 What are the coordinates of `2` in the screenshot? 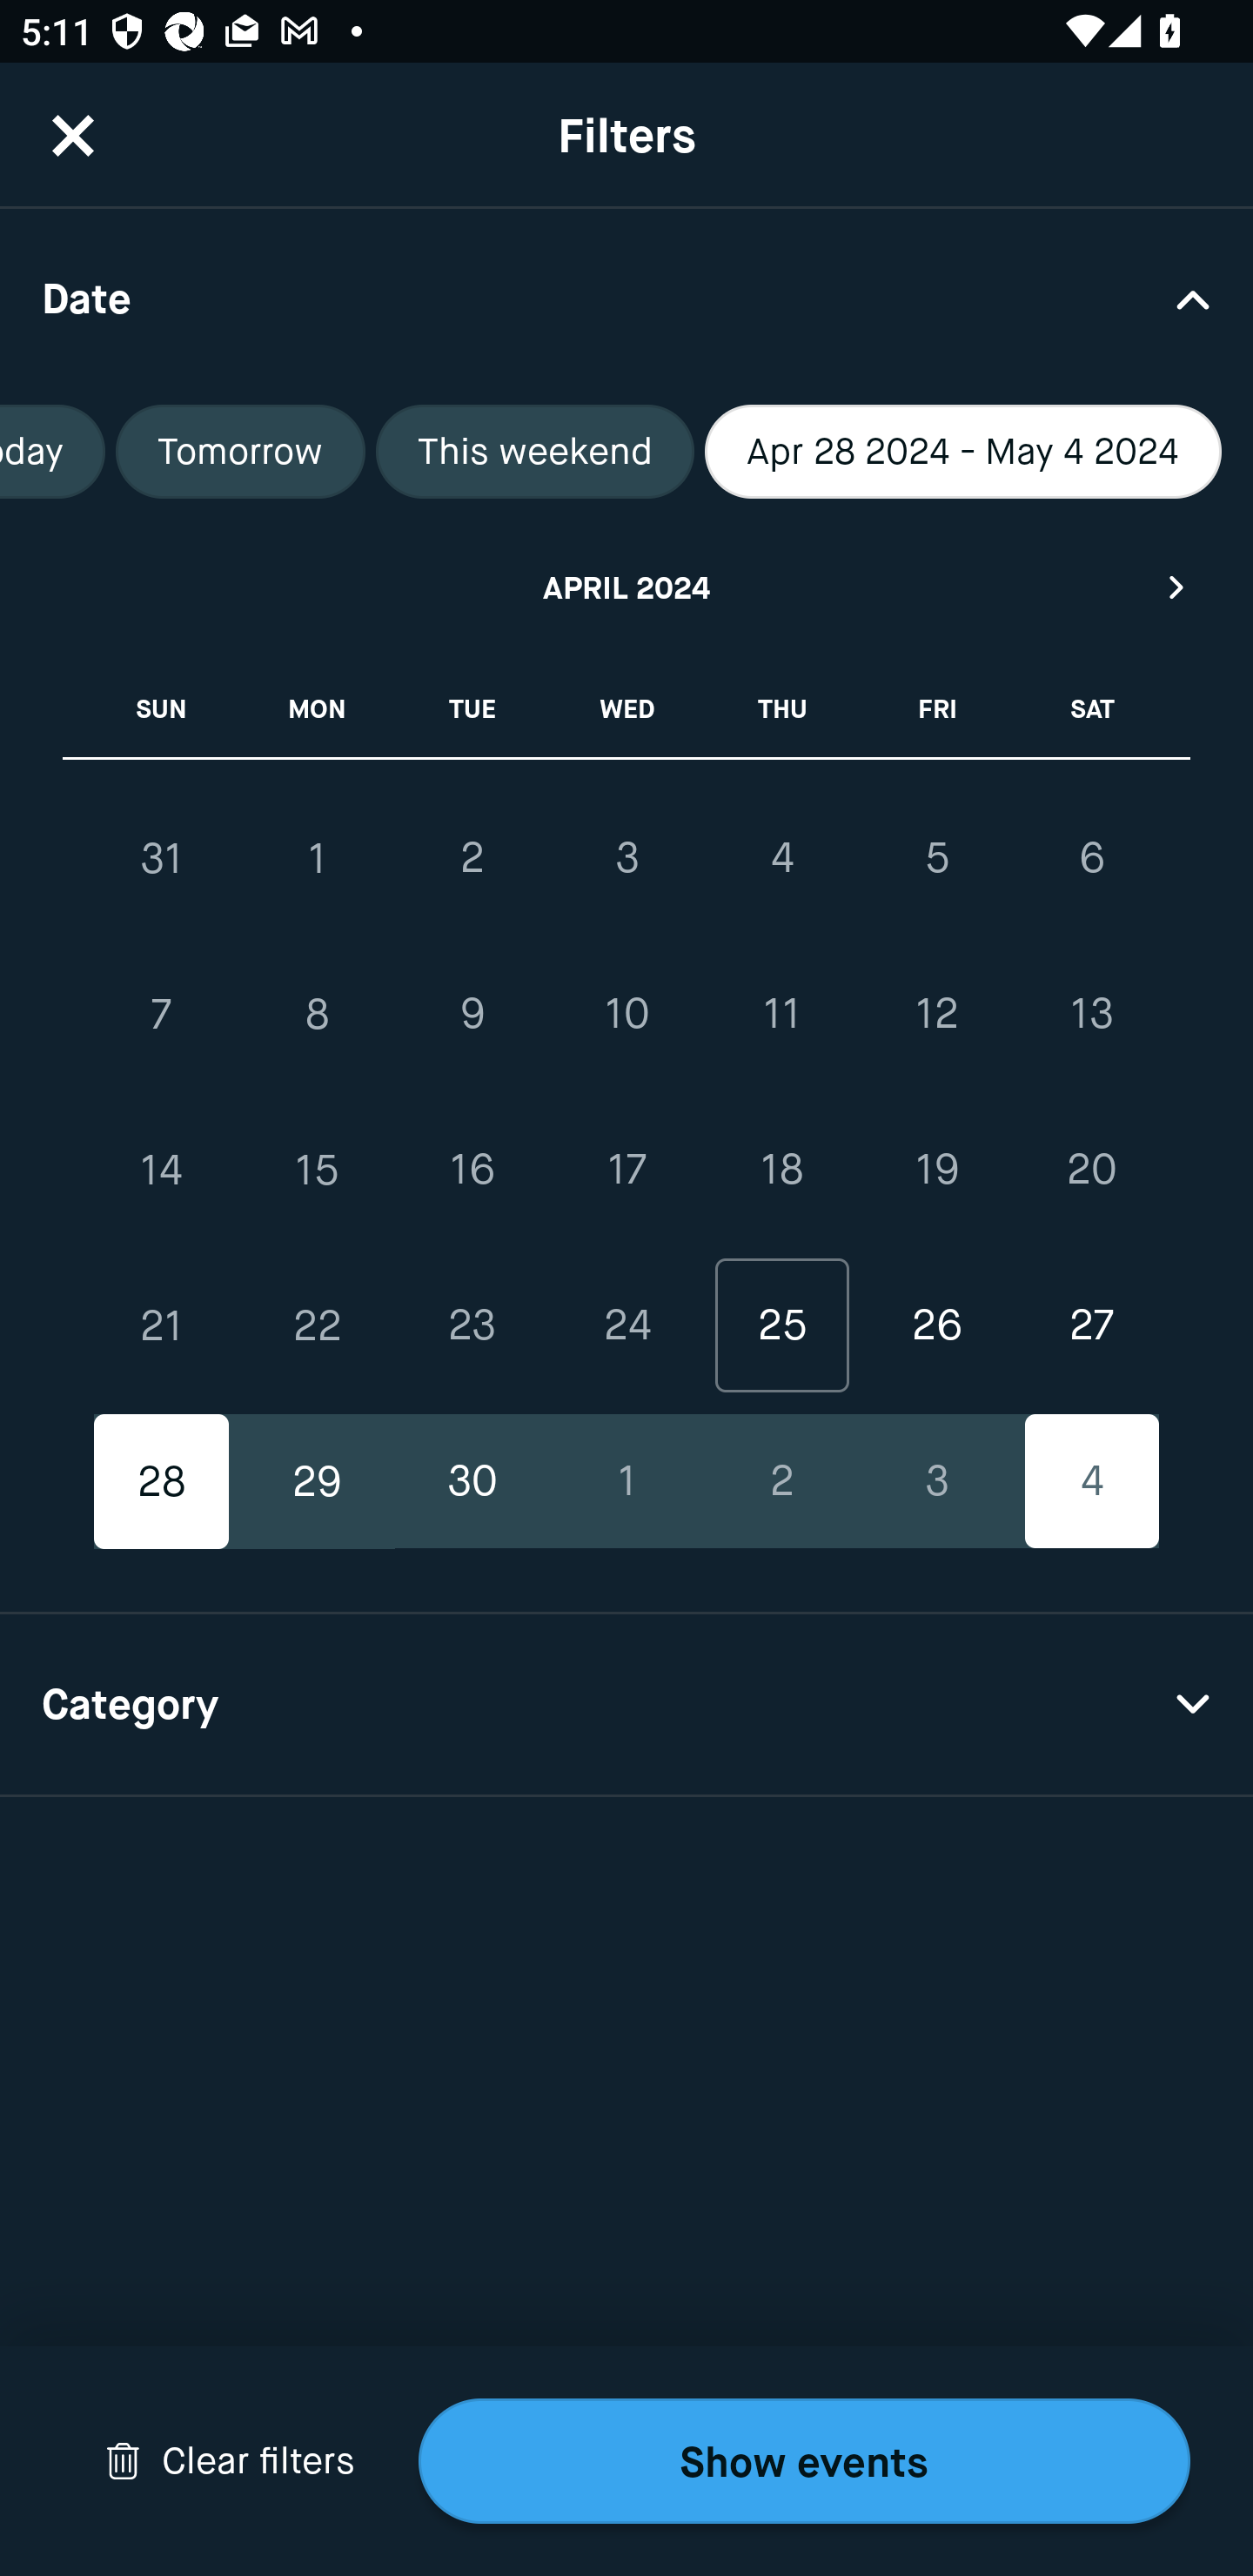 It's located at (781, 1481).